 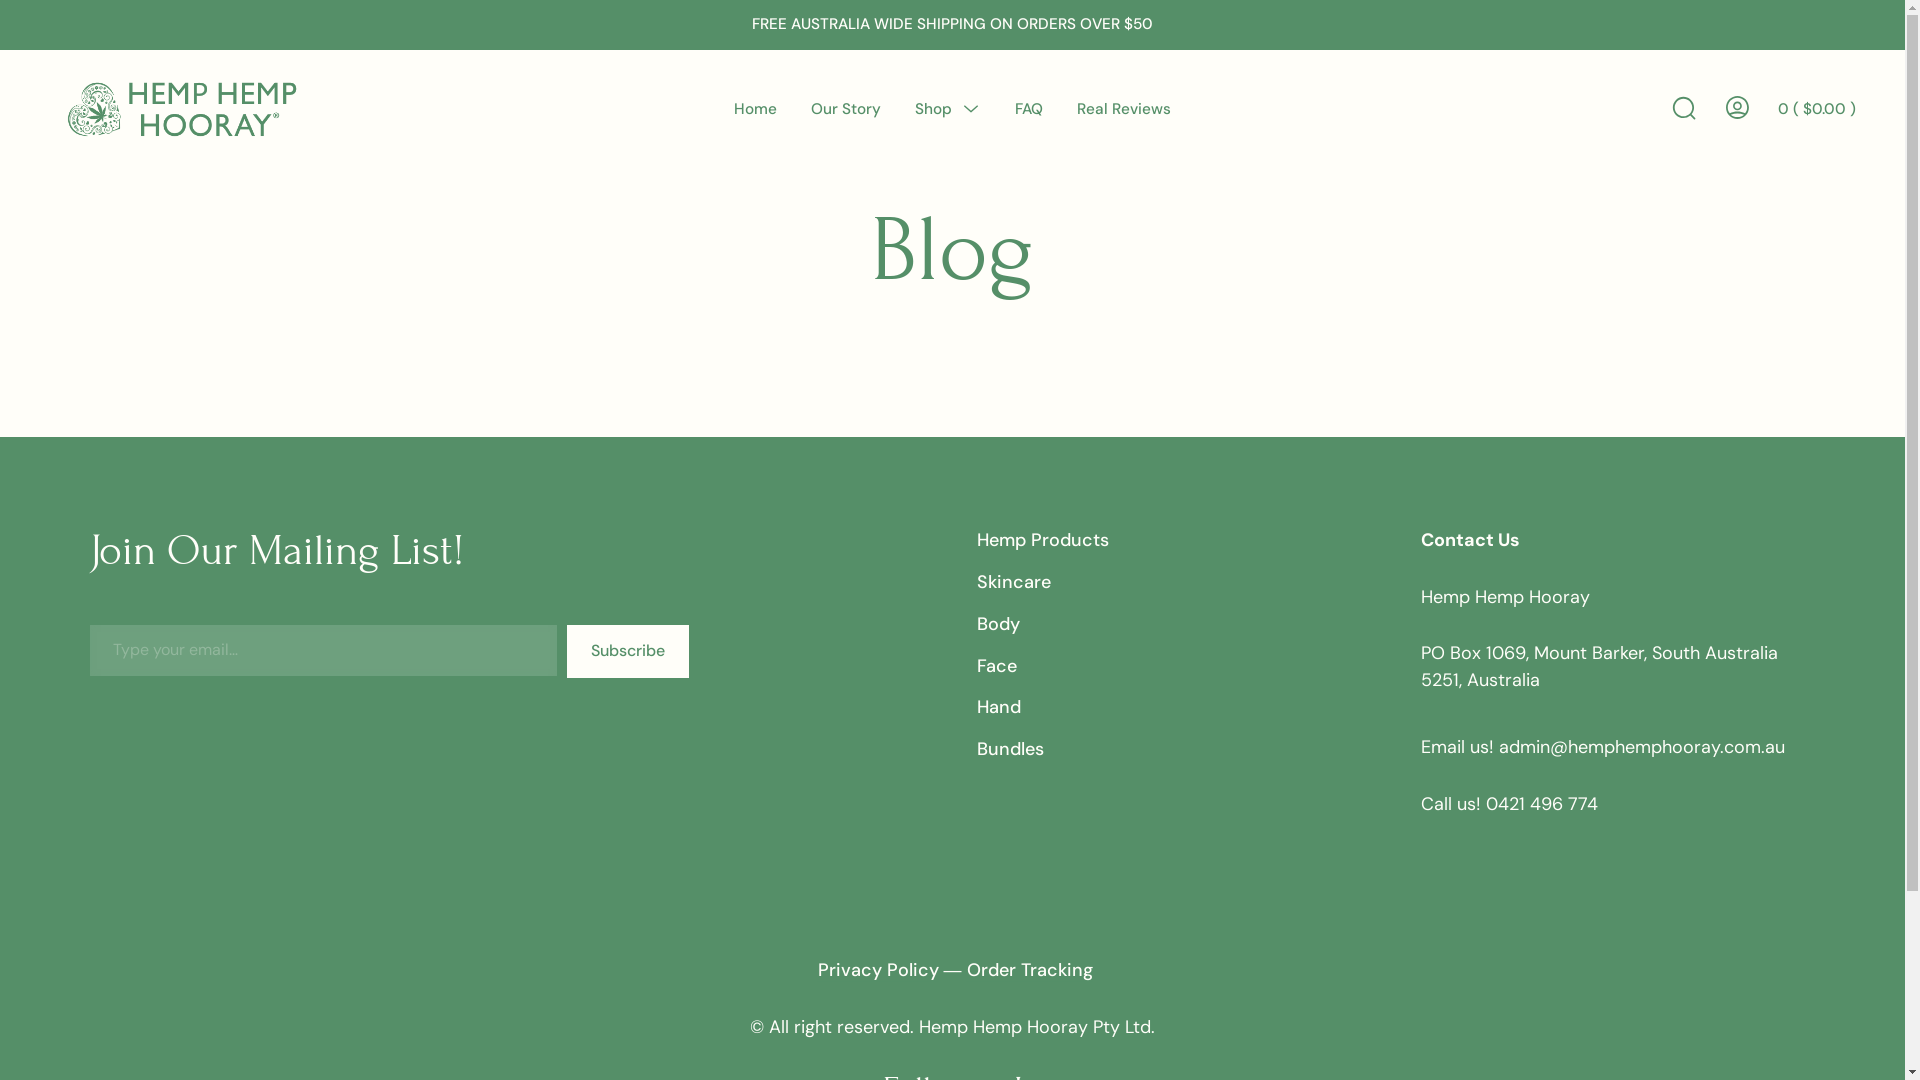 I want to click on Go To My Account, so click(x=1736, y=109).